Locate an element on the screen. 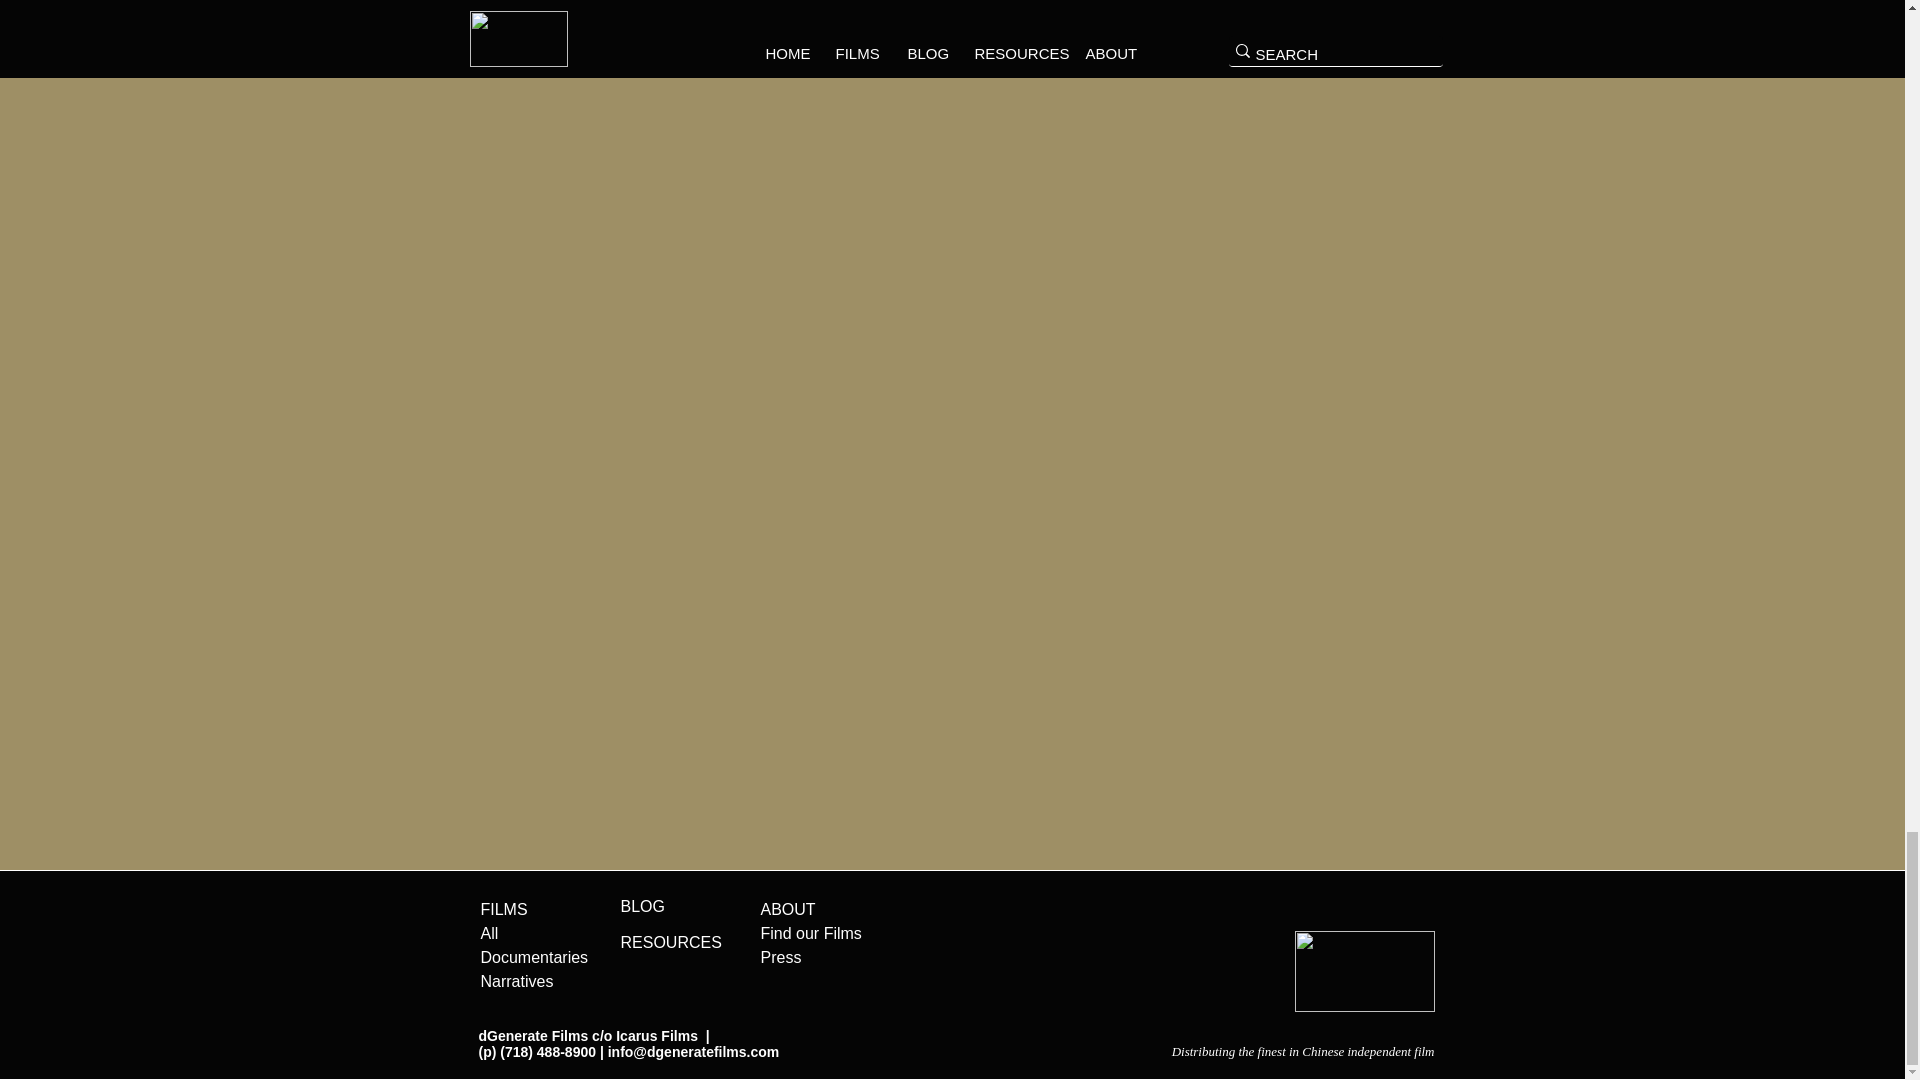 This screenshot has height=1080, width=1920. Documentaries is located at coordinates (534, 957).